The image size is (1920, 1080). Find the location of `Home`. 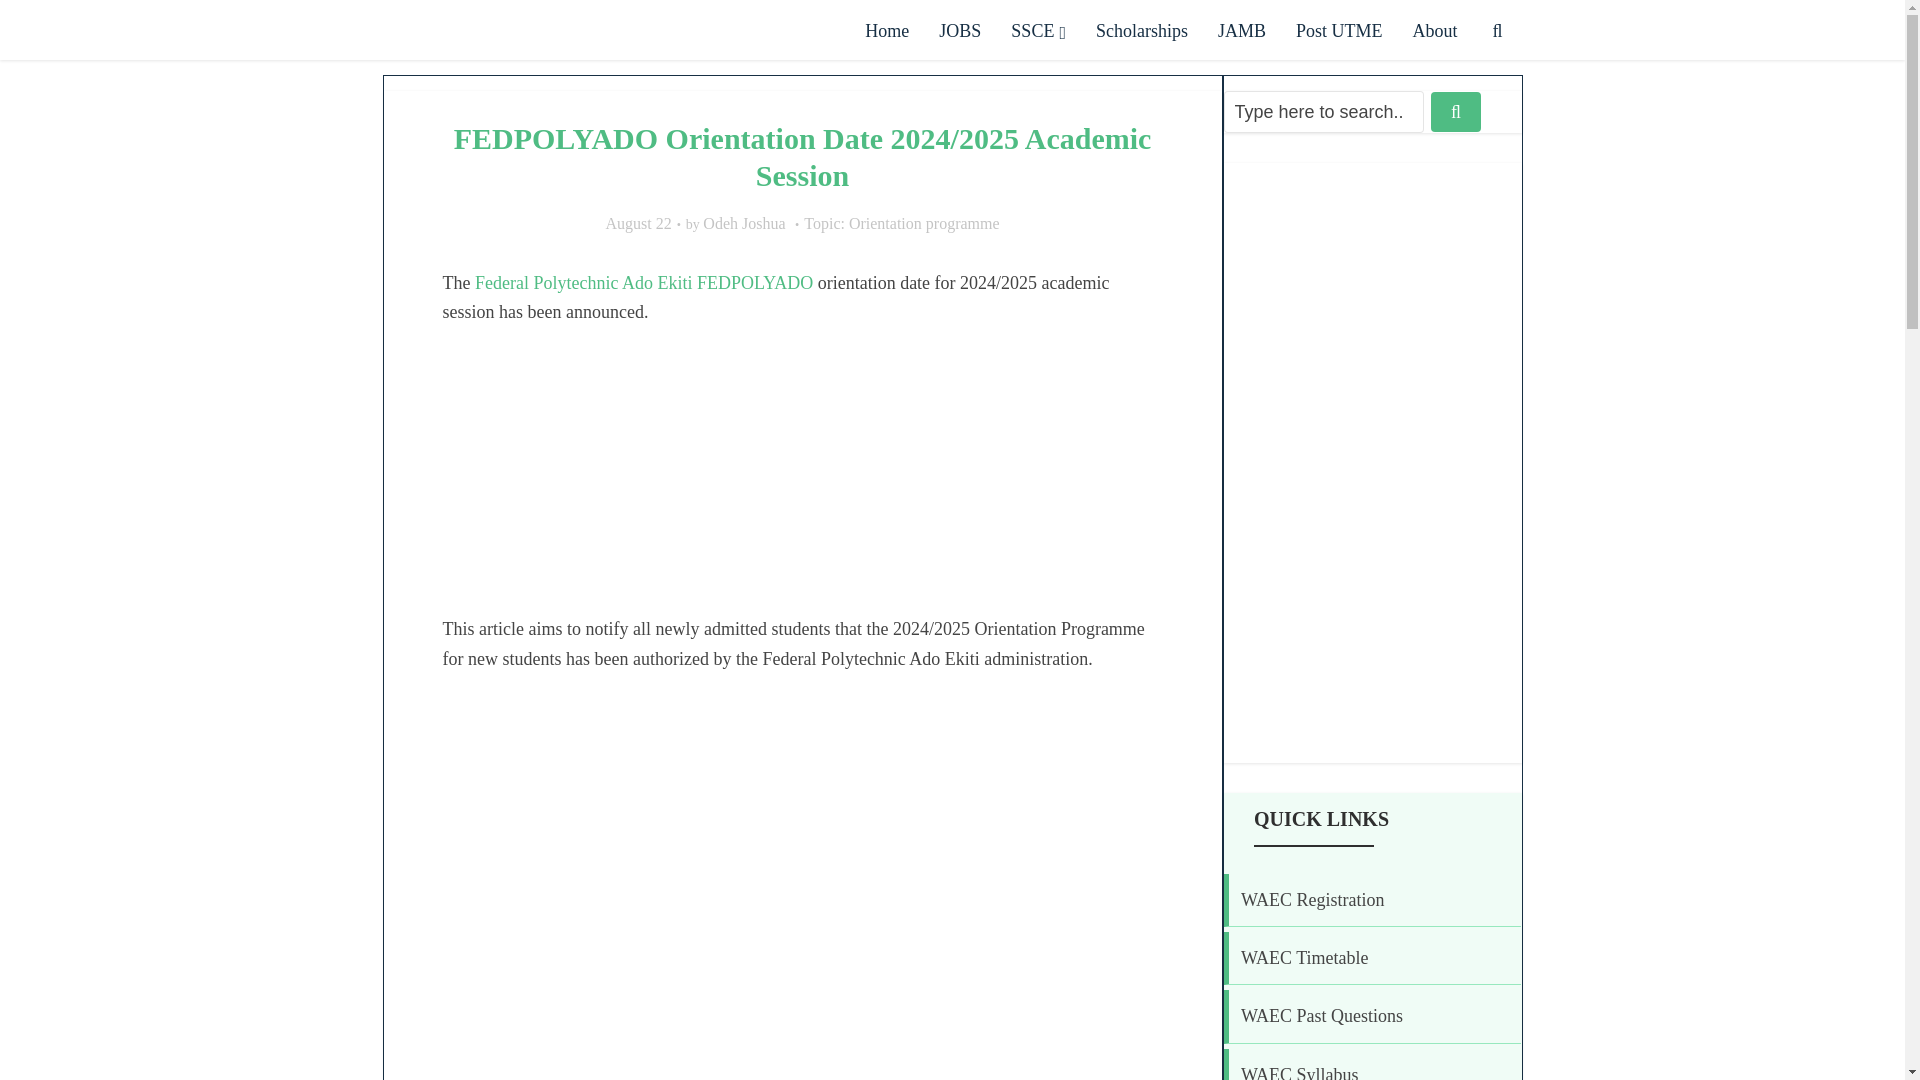

Home is located at coordinates (886, 31).